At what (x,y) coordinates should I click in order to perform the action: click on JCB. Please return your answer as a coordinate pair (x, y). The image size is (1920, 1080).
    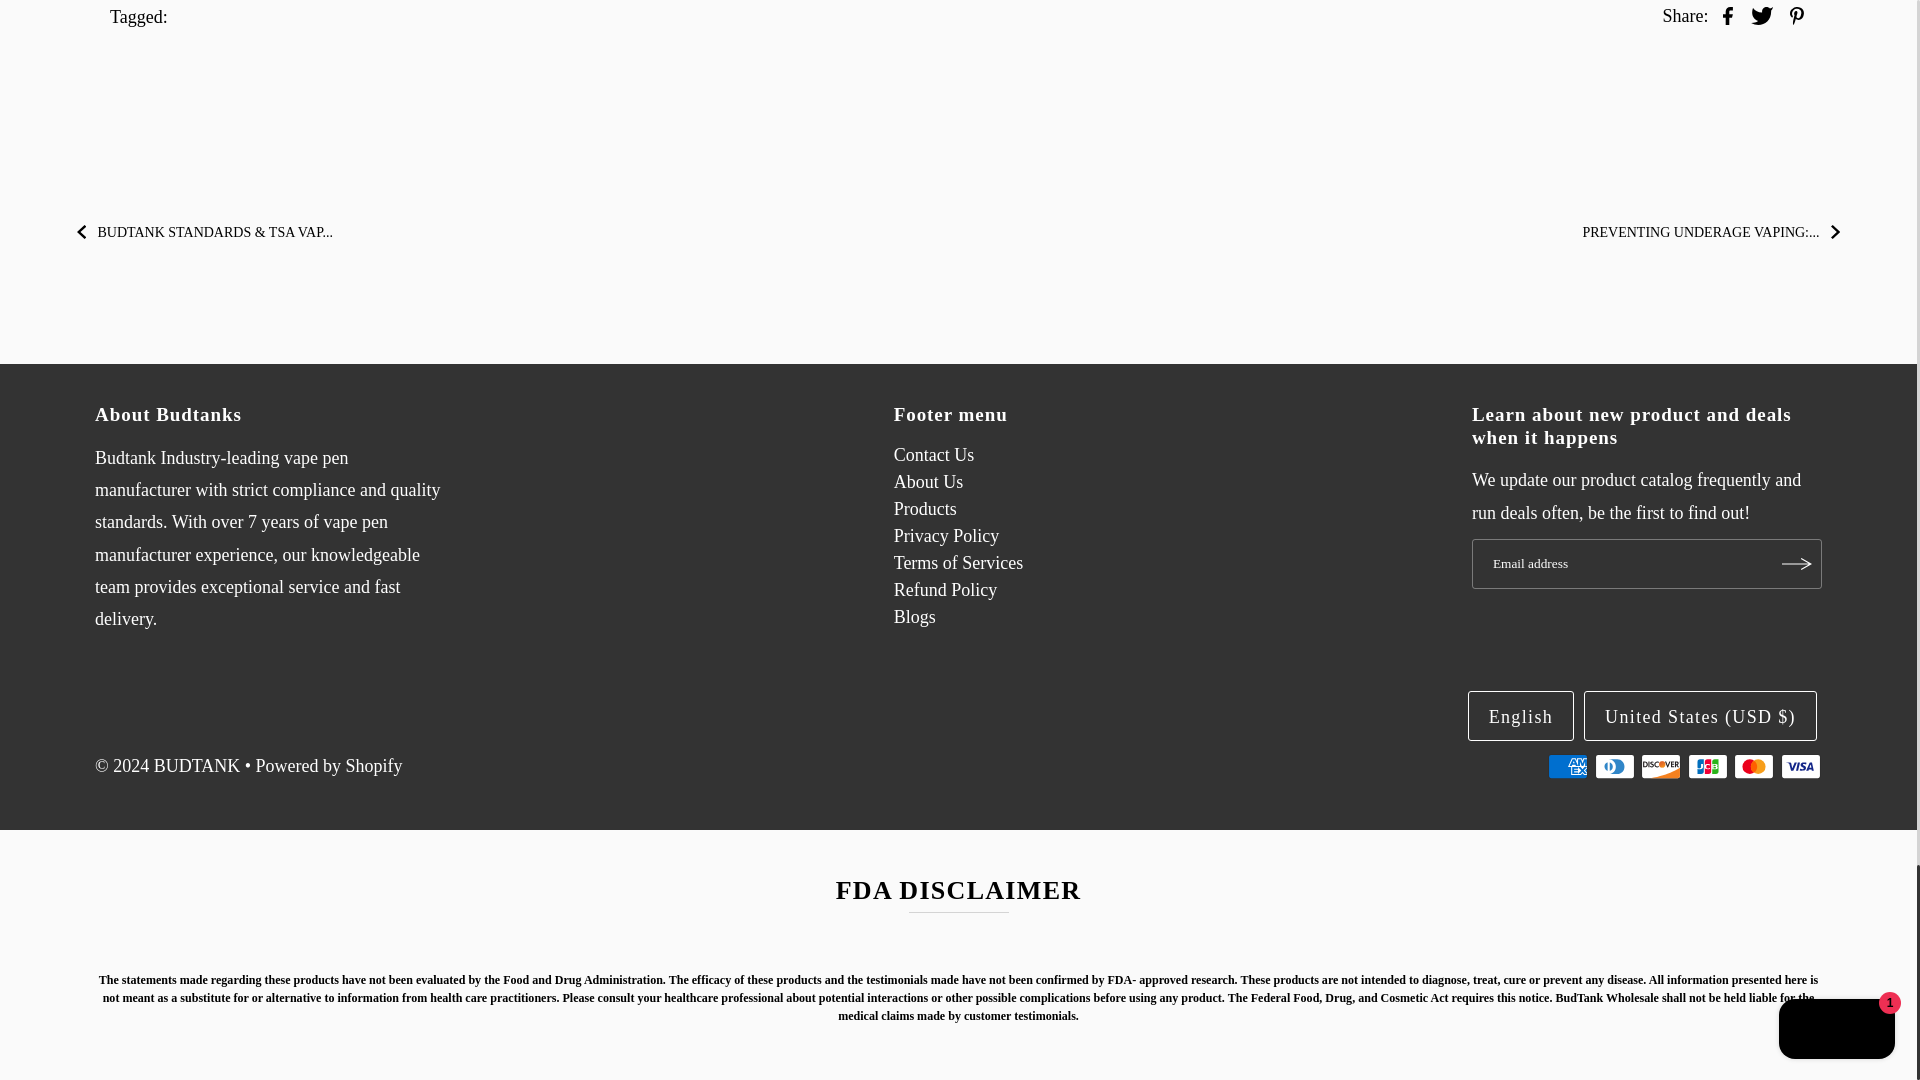
    Looking at the image, I should click on (1708, 766).